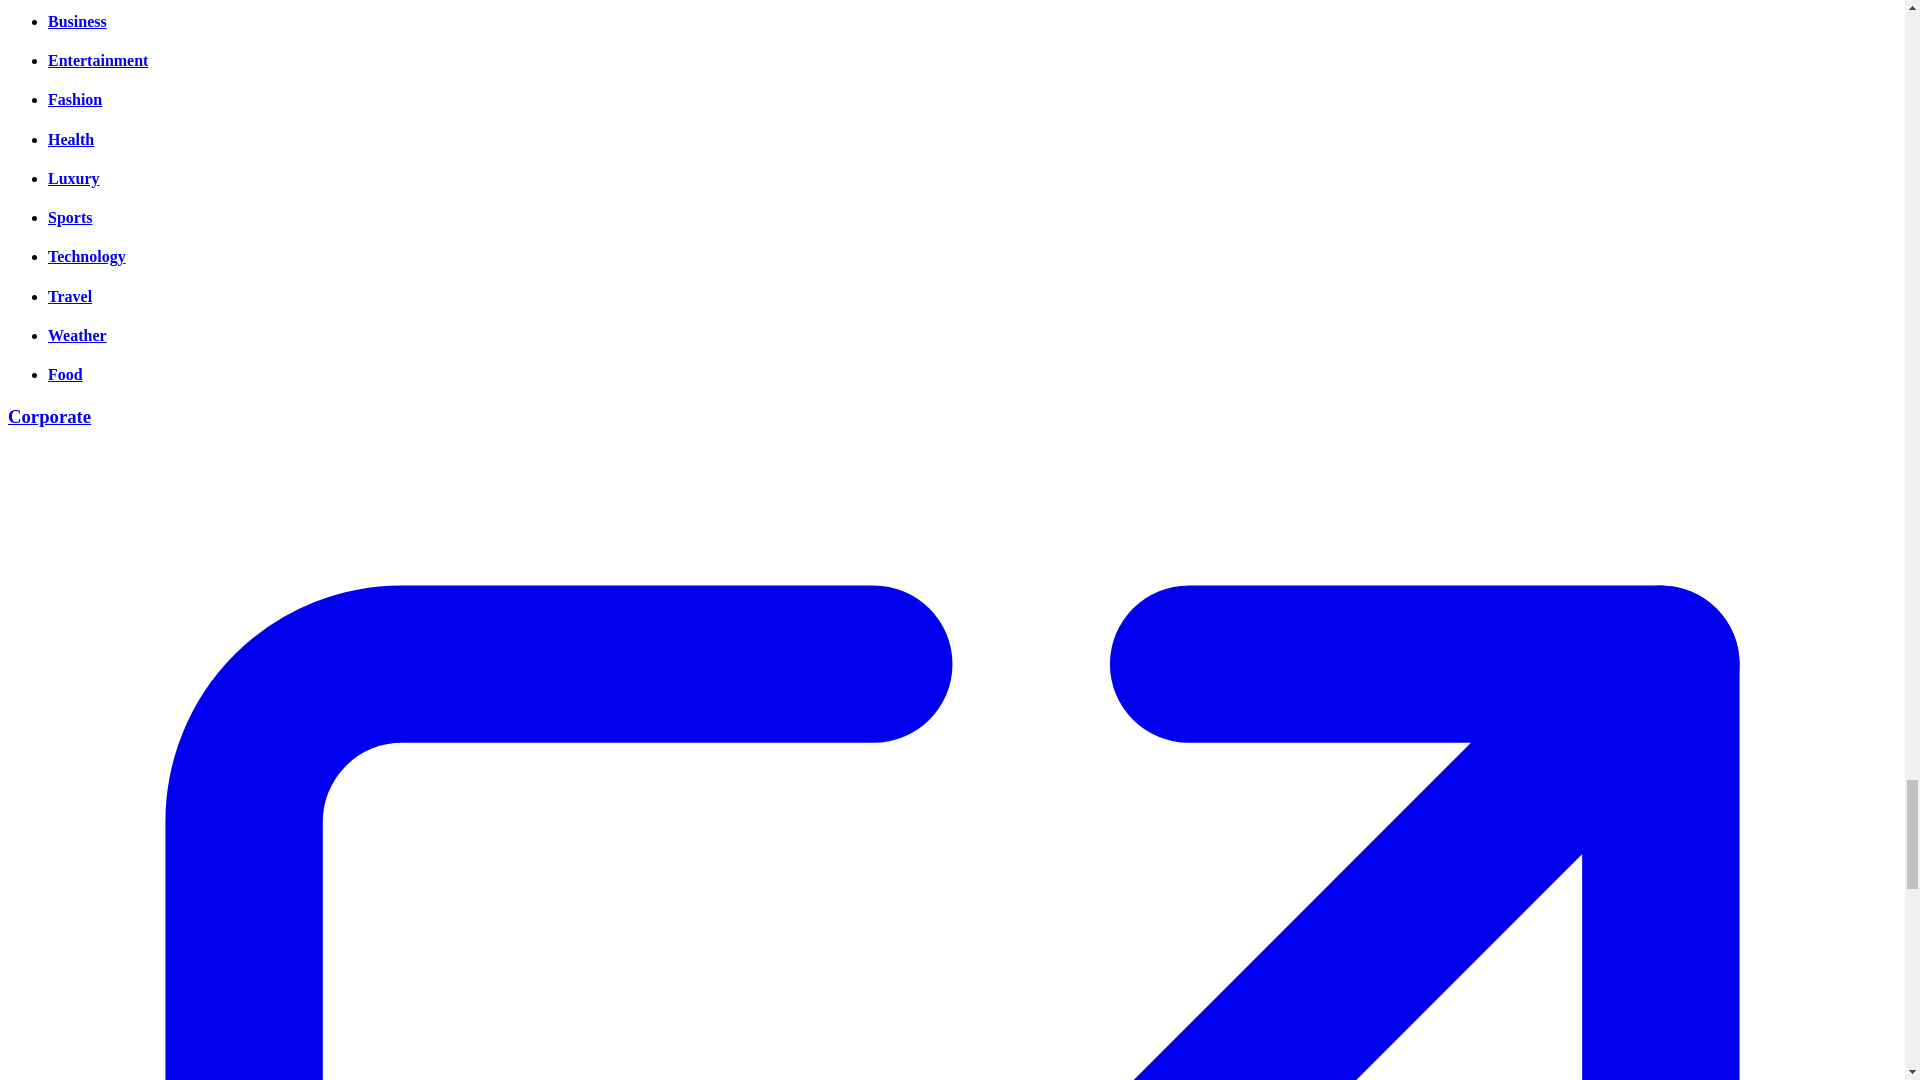  Describe the element at coordinates (98, 60) in the screenshot. I see `Entertainment` at that location.